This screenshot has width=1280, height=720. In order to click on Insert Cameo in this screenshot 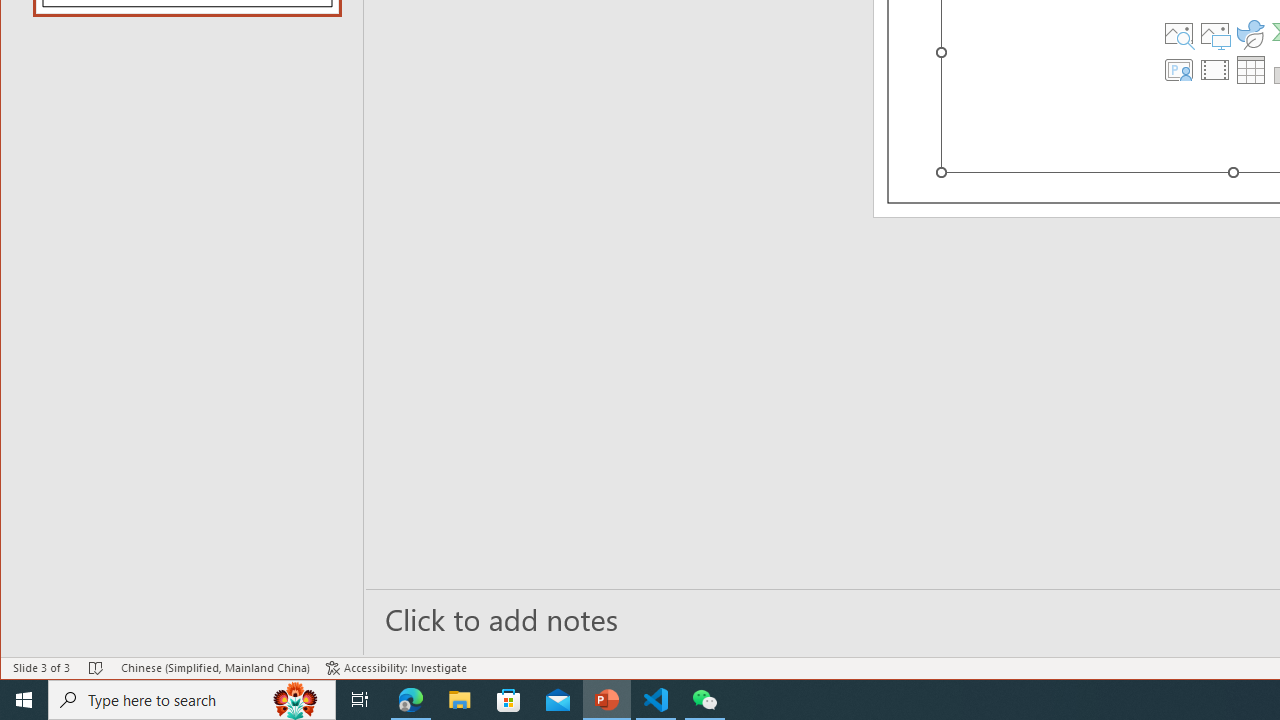, I will do `click(1179, 70)`.